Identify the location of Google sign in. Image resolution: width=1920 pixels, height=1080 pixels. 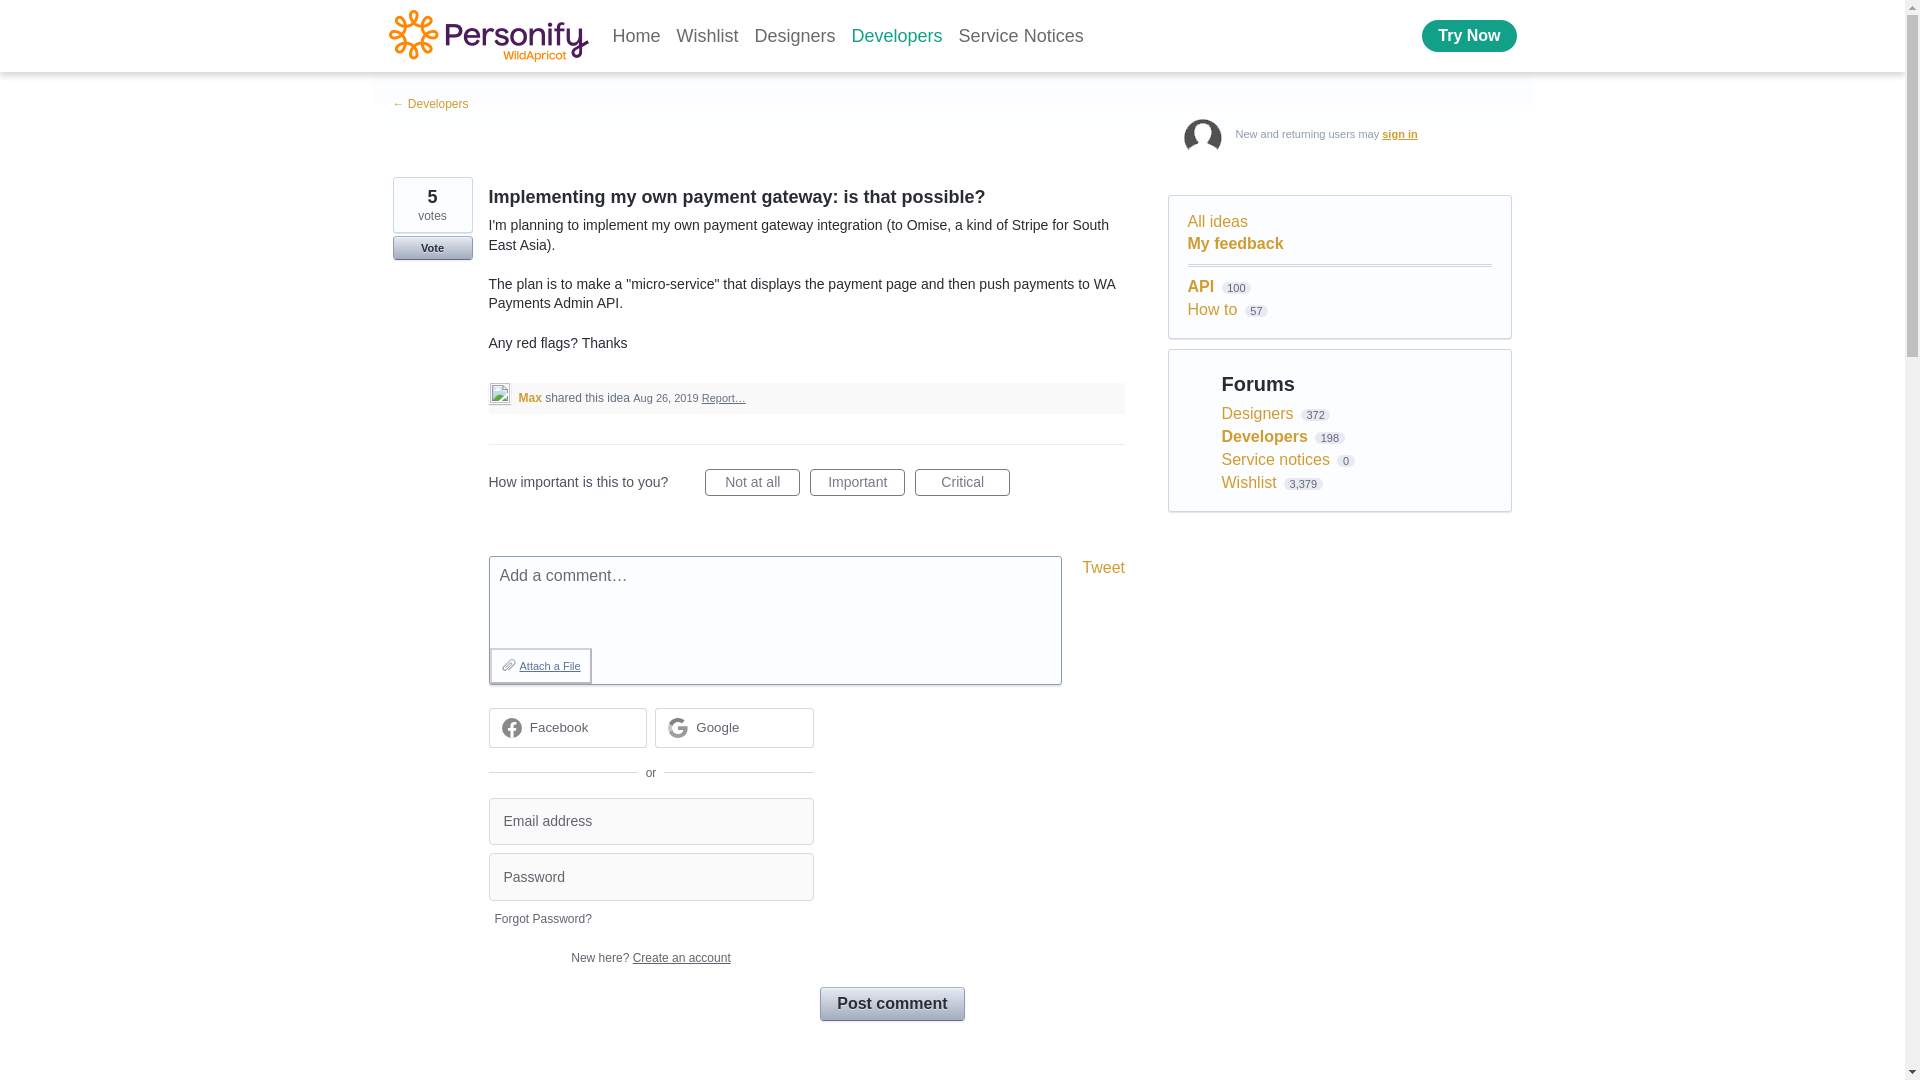
(734, 728).